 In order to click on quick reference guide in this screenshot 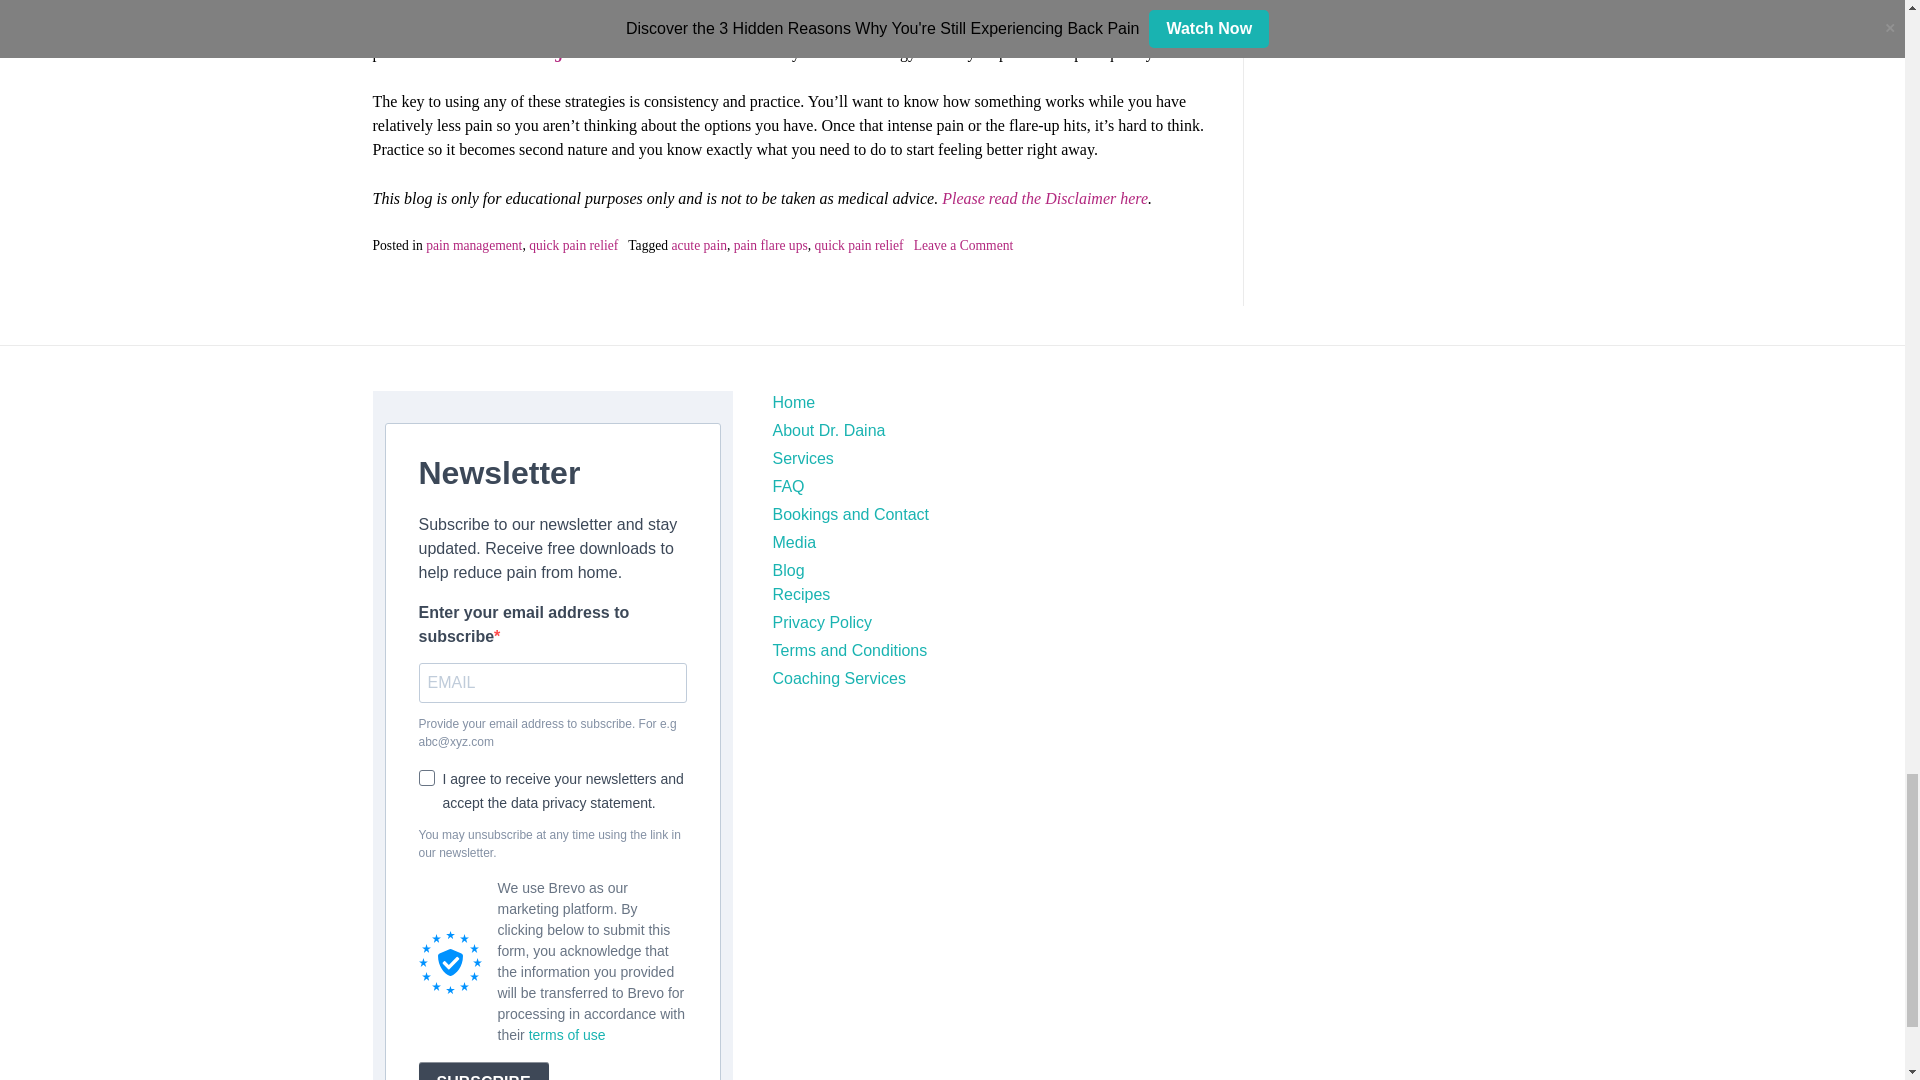, I will do `click(532, 28)`.